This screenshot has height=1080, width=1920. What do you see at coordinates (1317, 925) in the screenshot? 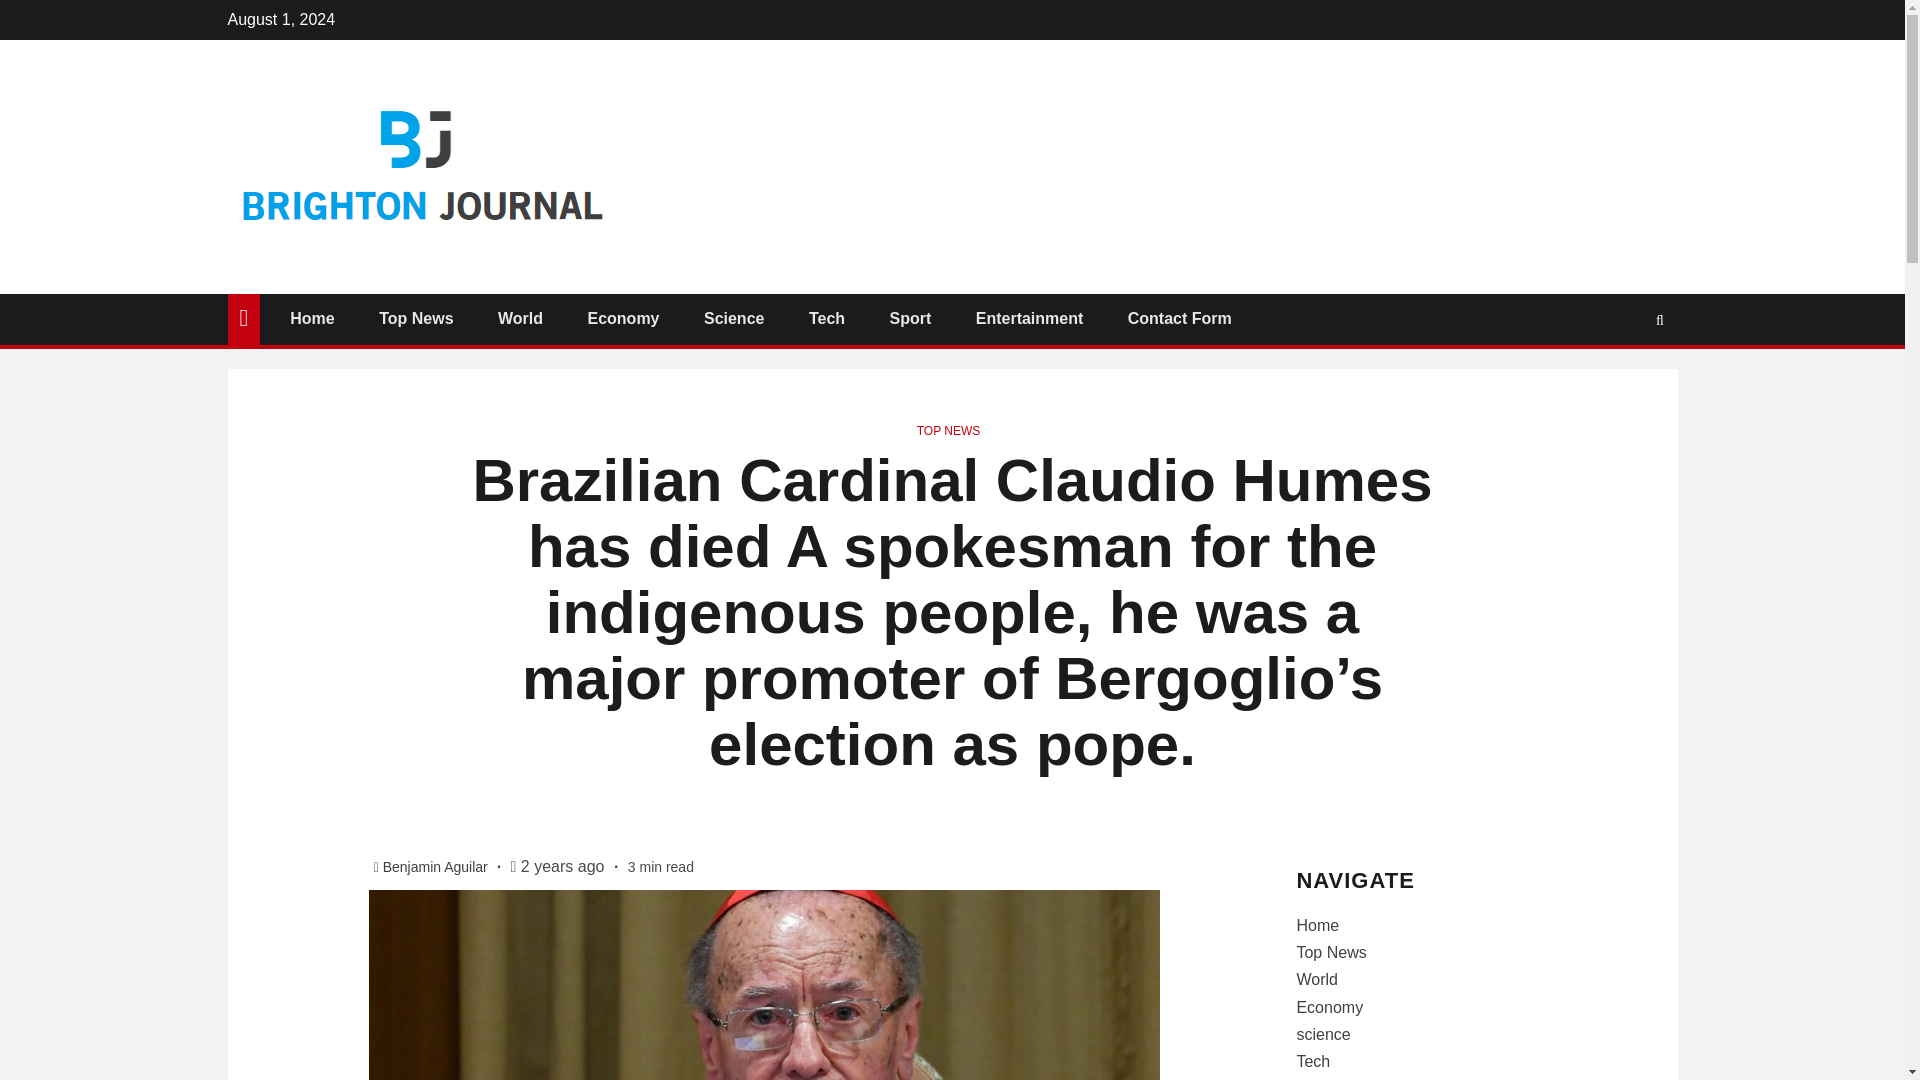
I see `Home` at bounding box center [1317, 925].